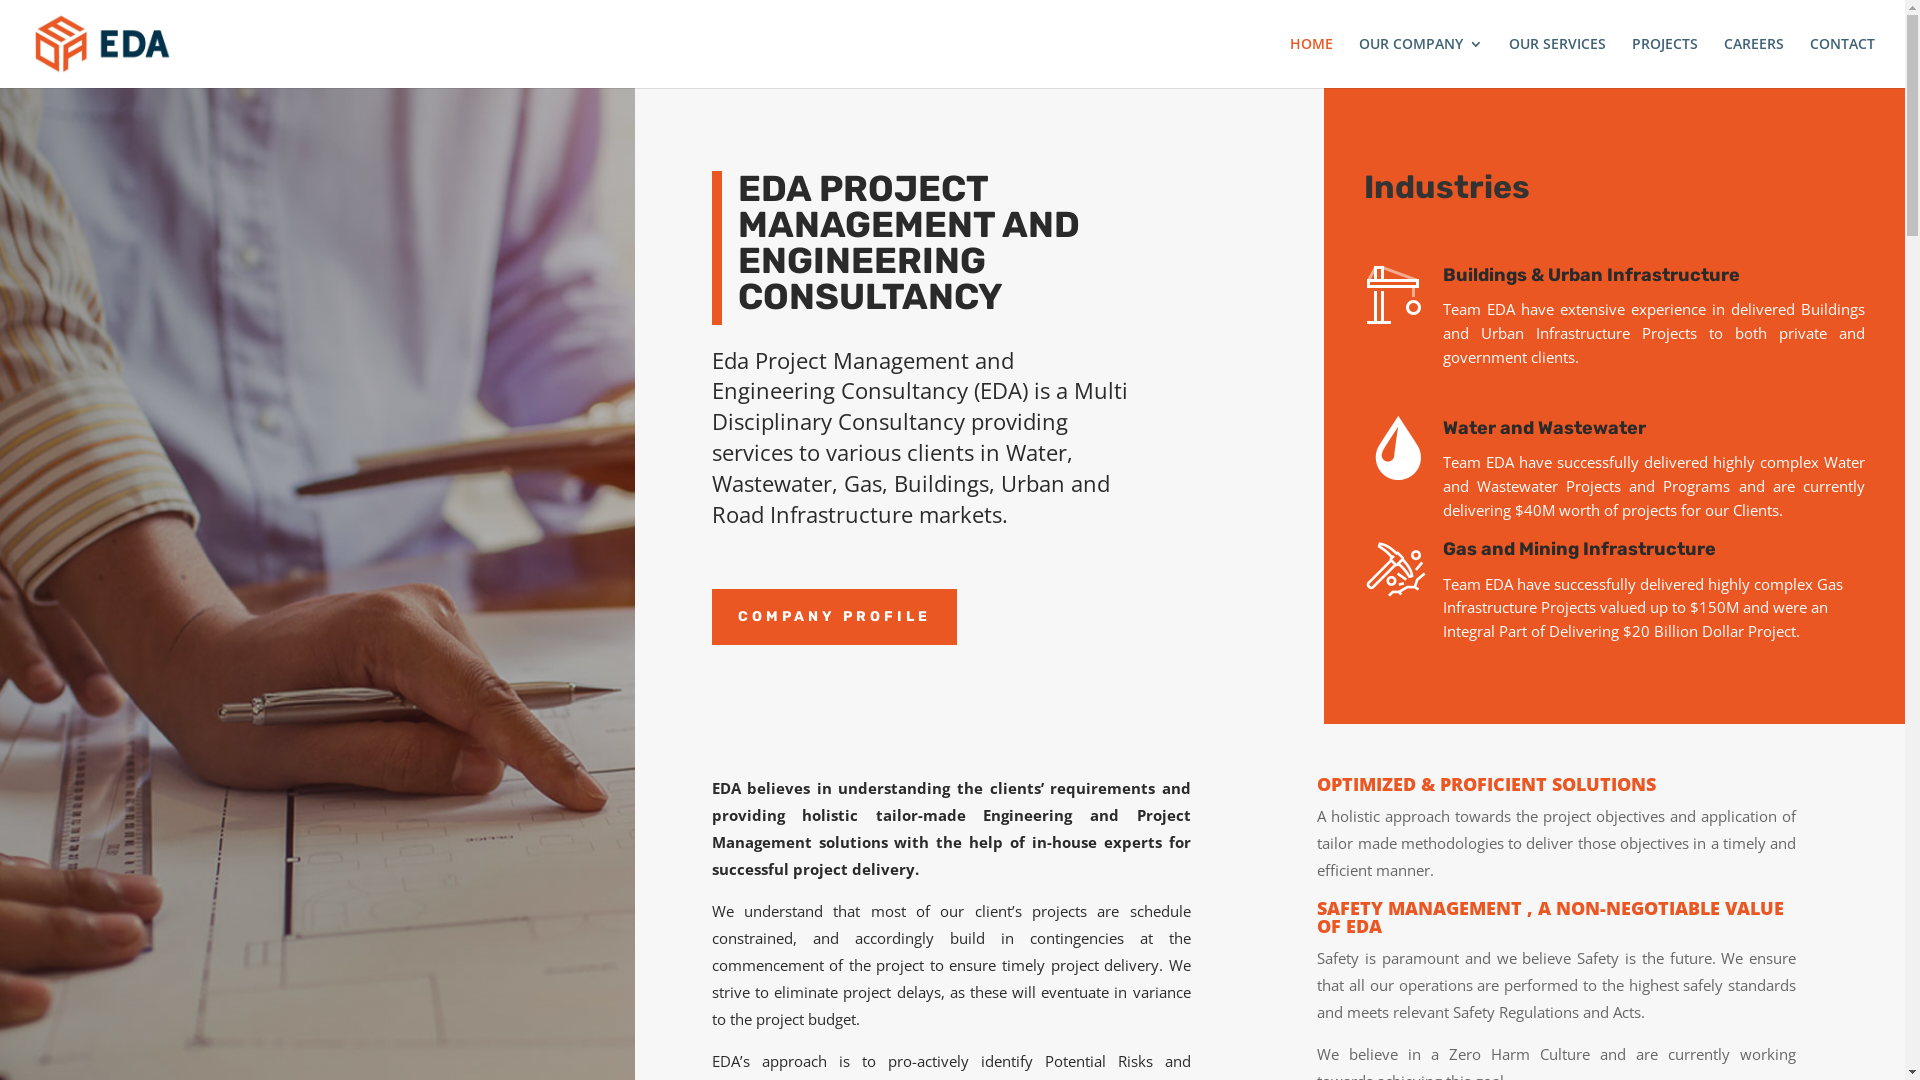  Describe the element at coordinates (1558, 62) in the screenshot. I see `OUR SERVICES` at that location.